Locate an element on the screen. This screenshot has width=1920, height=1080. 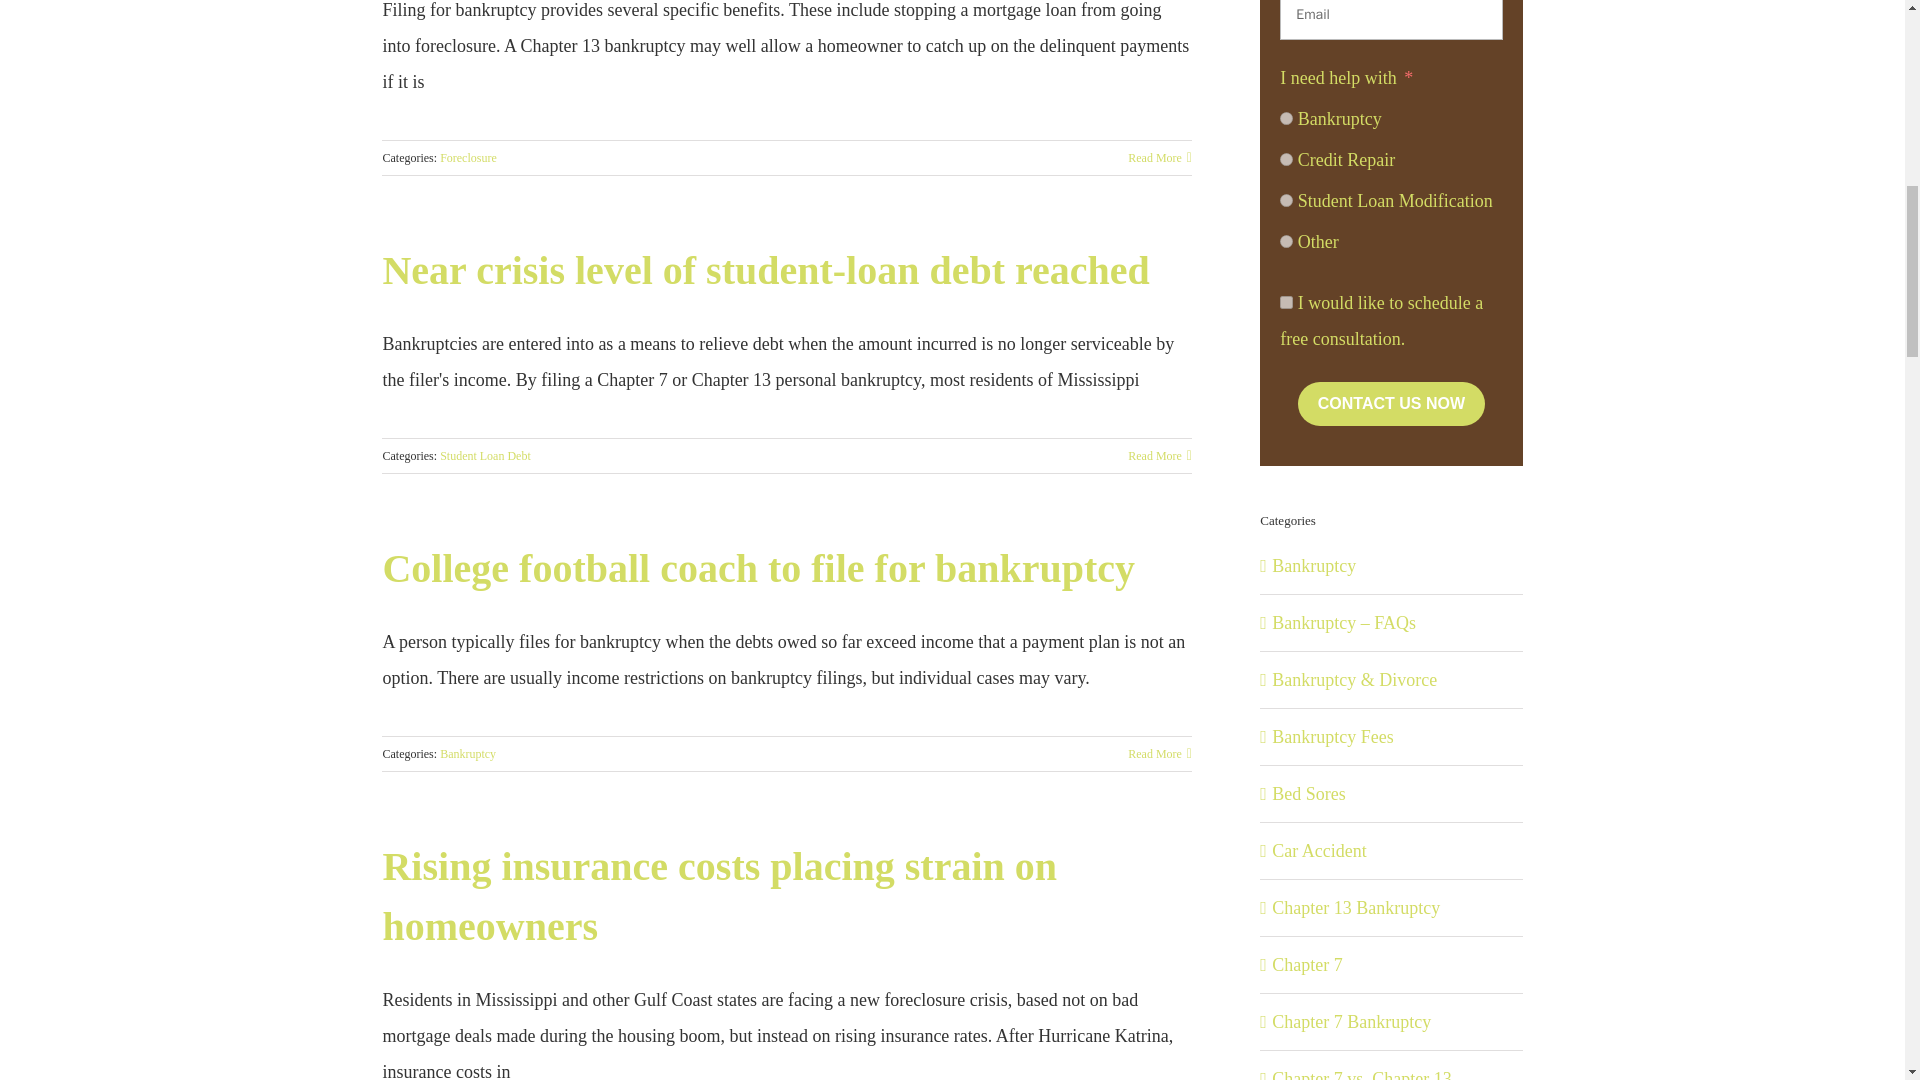
Other is located at coordinates (1286, 242).